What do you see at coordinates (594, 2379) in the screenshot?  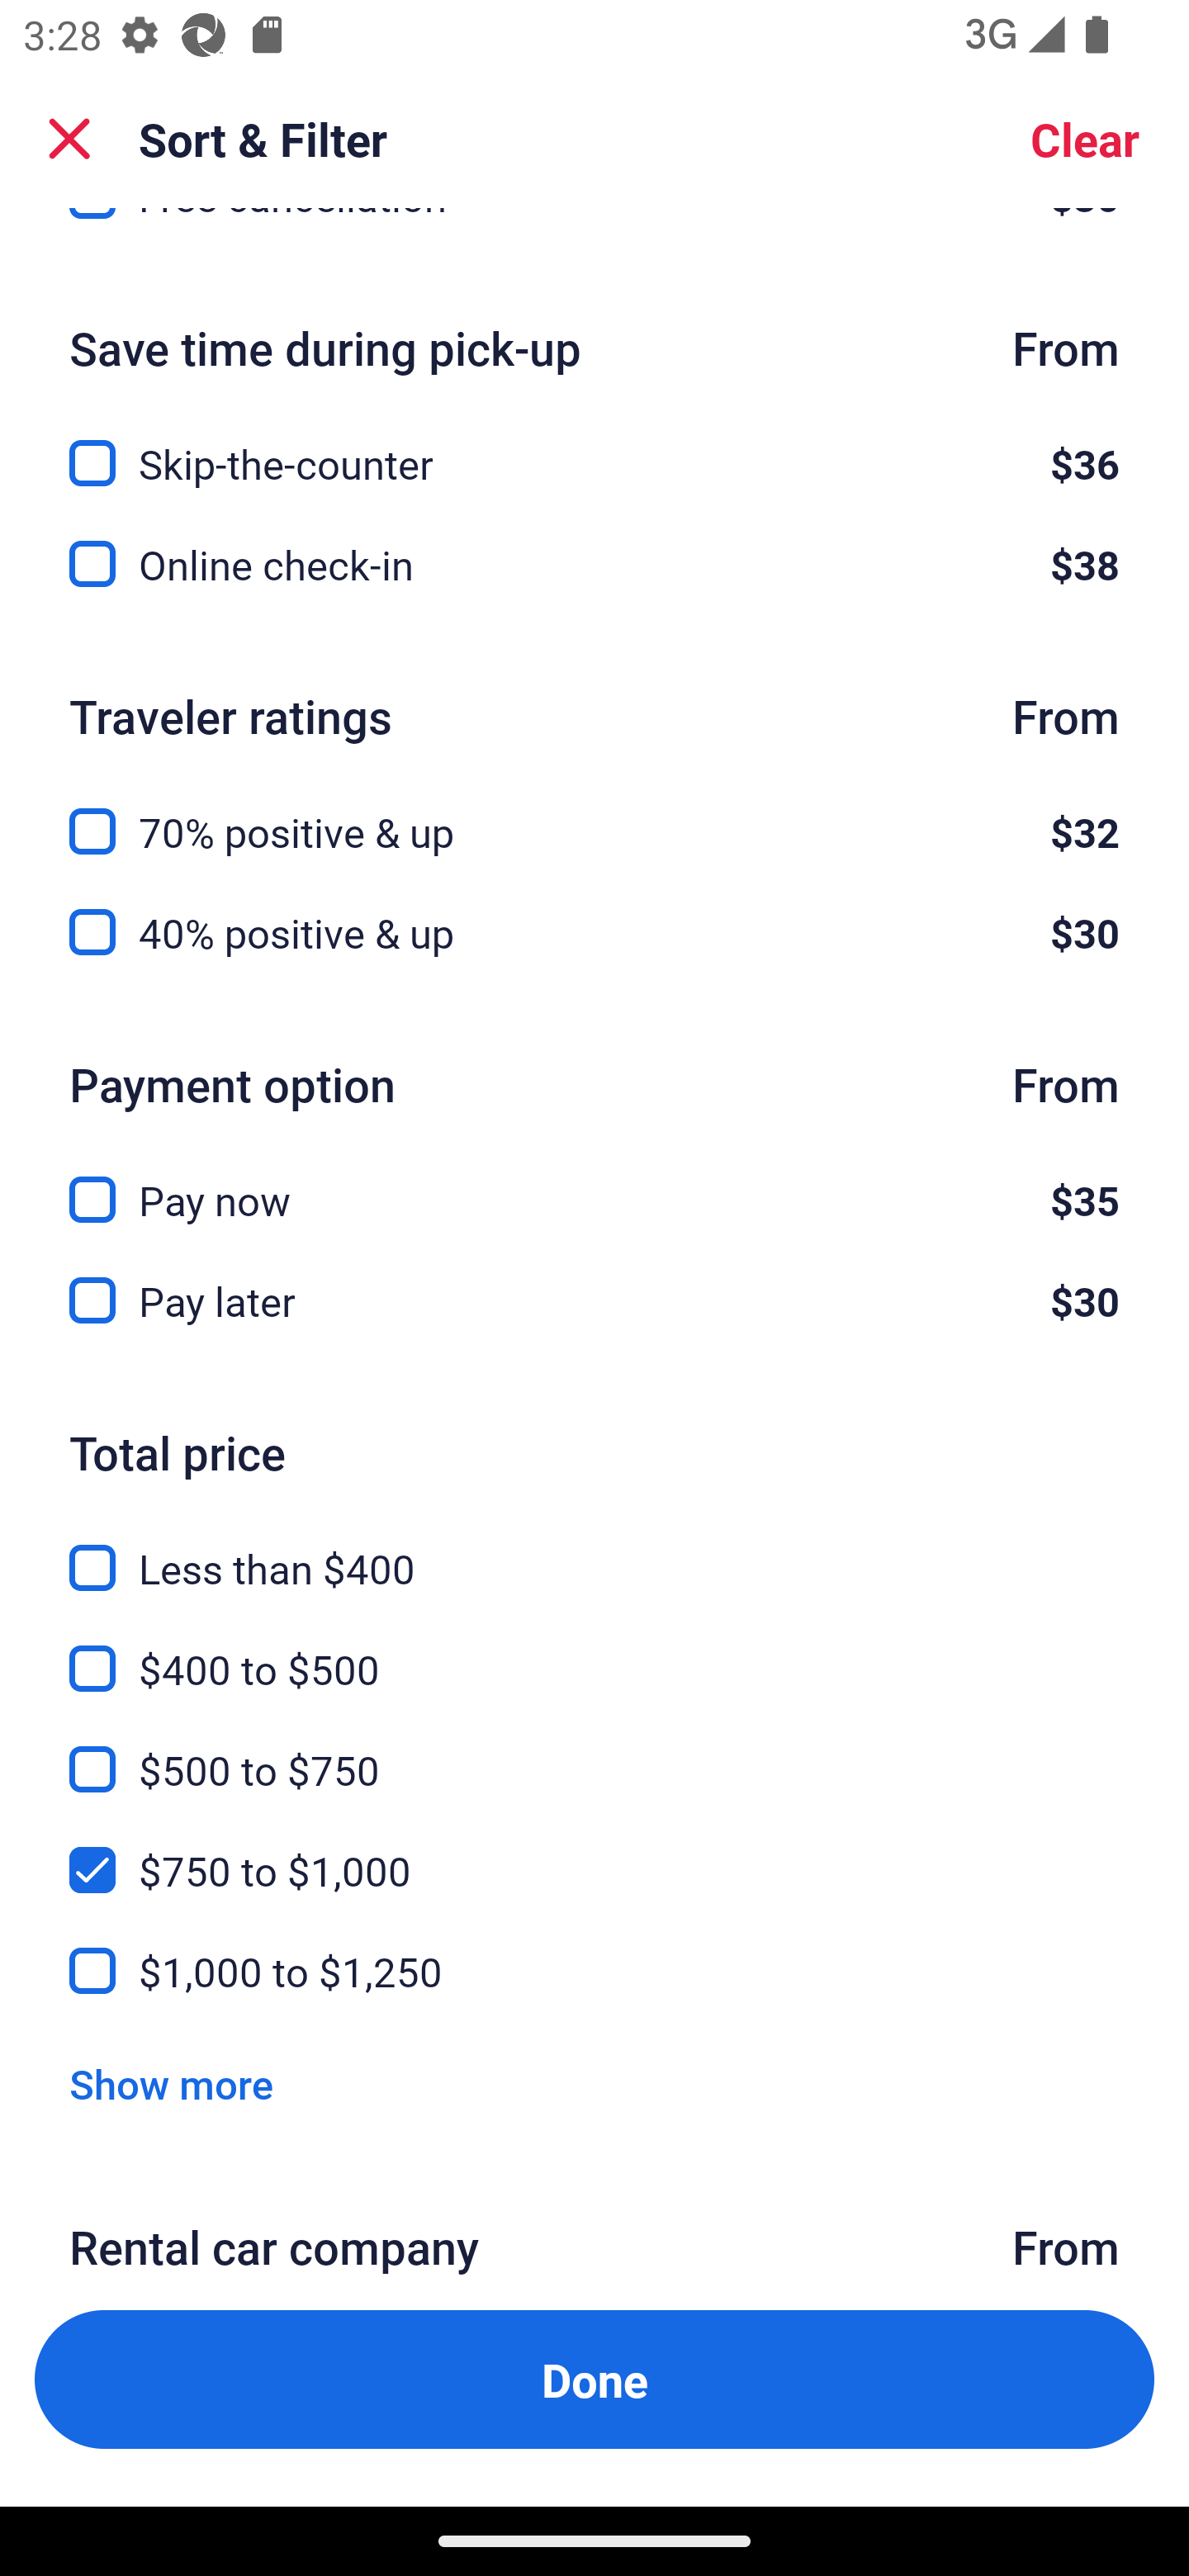 I see `Apply and close Sort and Filter Done` at bounding box center [594, 2379].